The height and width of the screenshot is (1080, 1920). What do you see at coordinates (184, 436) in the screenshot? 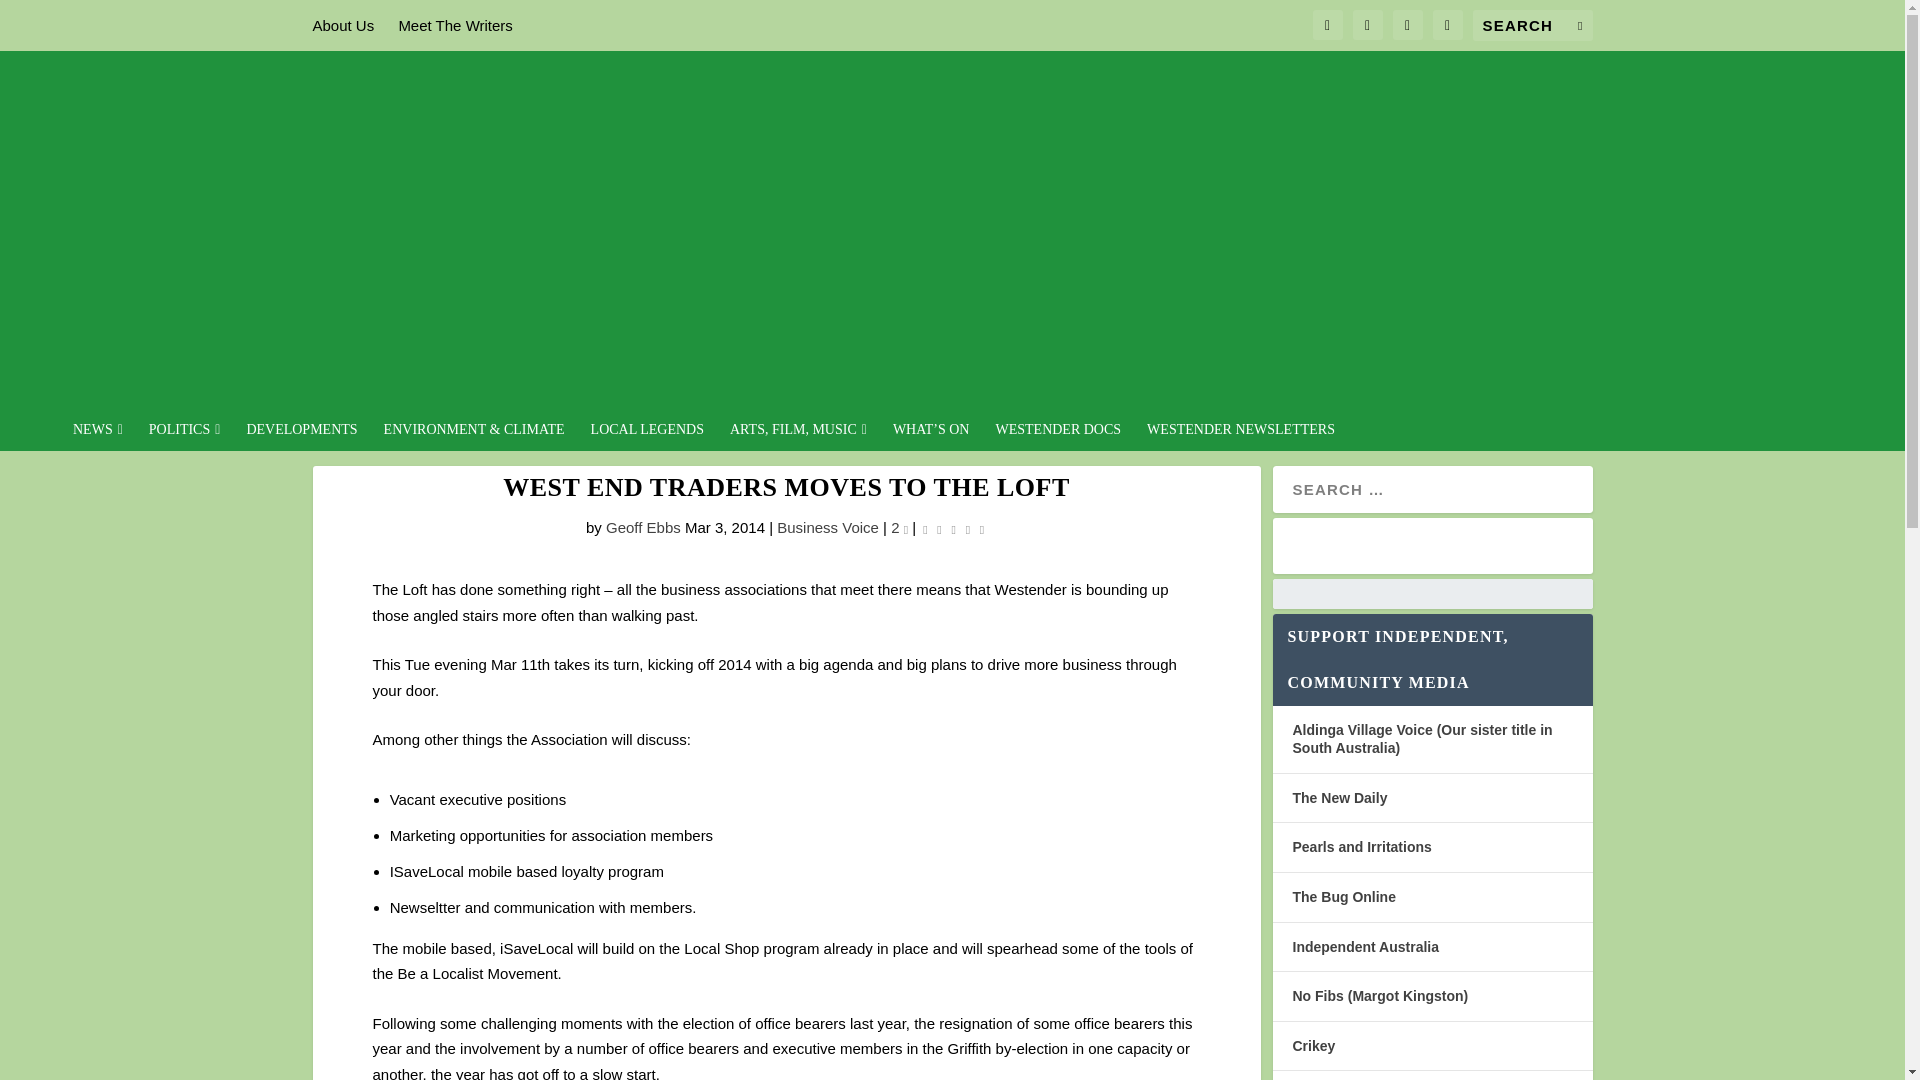
I see `POLITICS` at bounding box center [184, 436].